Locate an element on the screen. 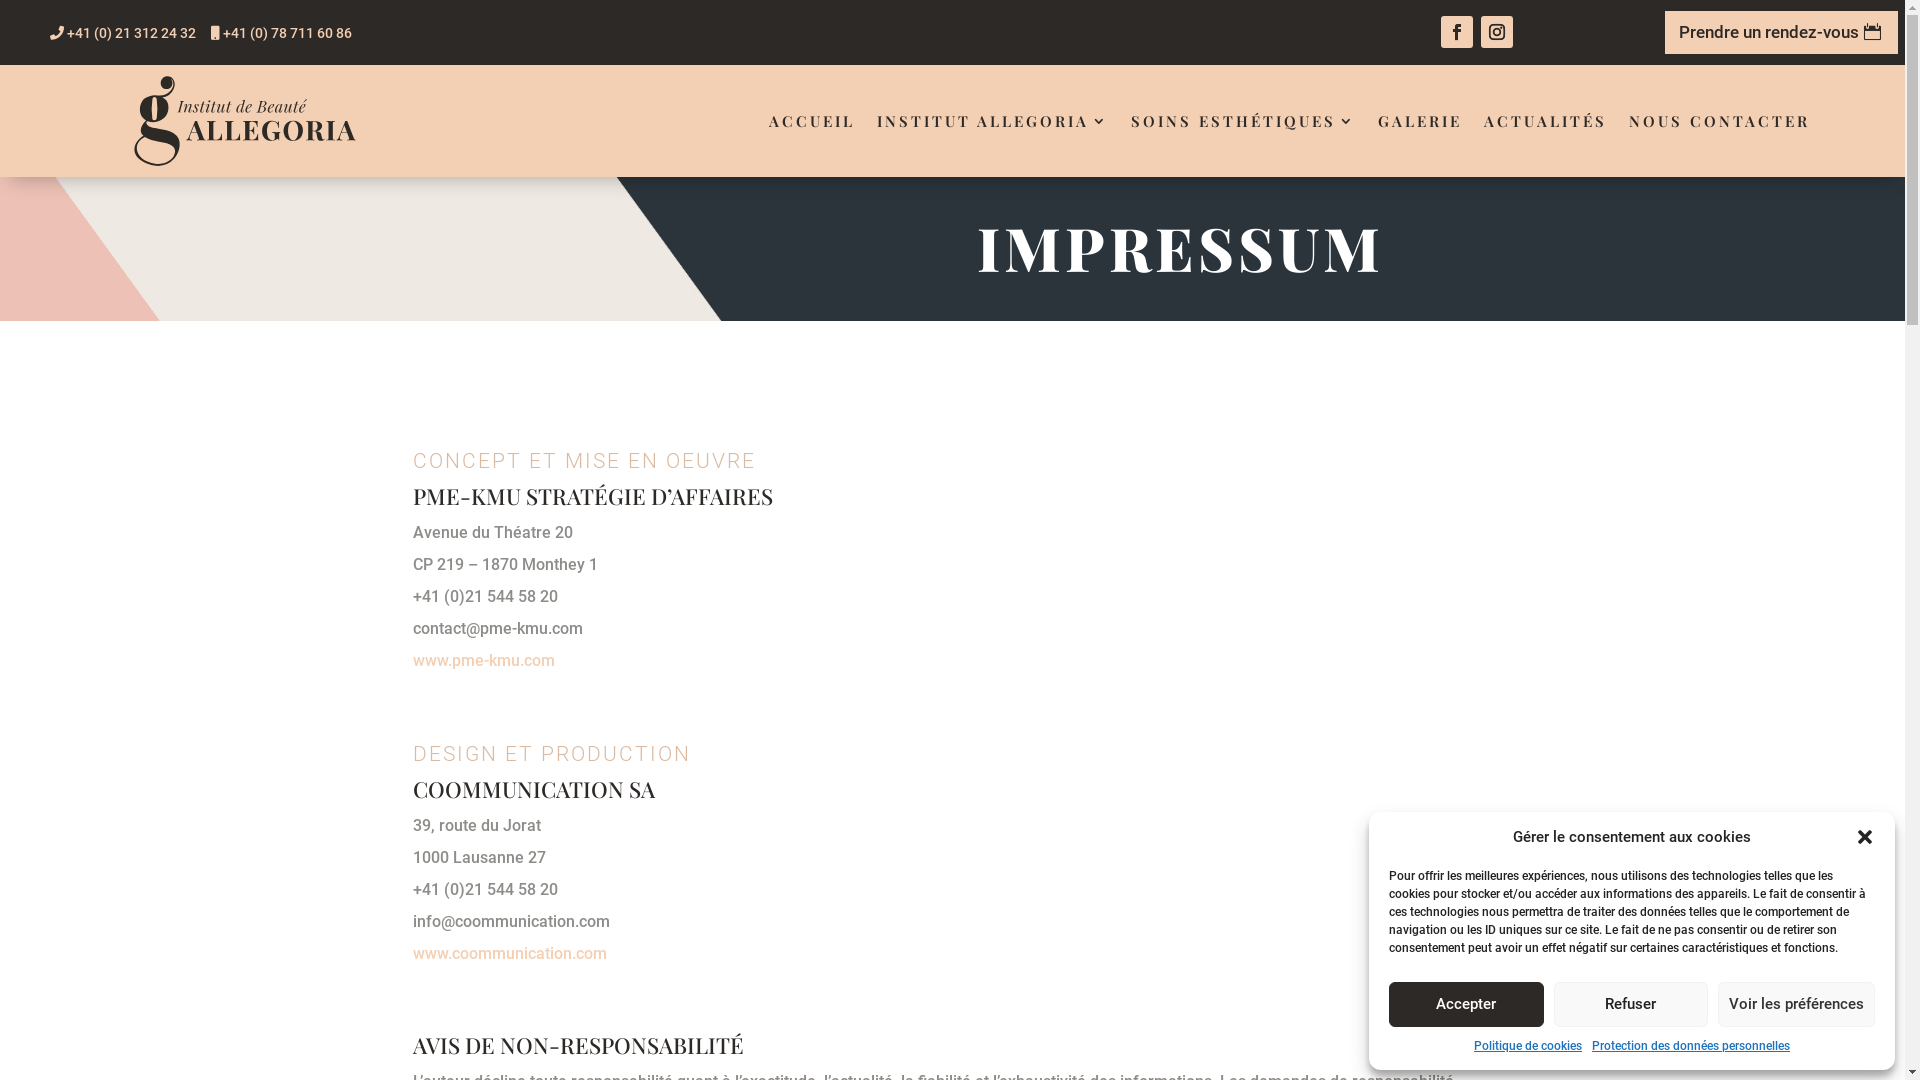  NOUS CONTACTER is located at coordinates (1720, 121).